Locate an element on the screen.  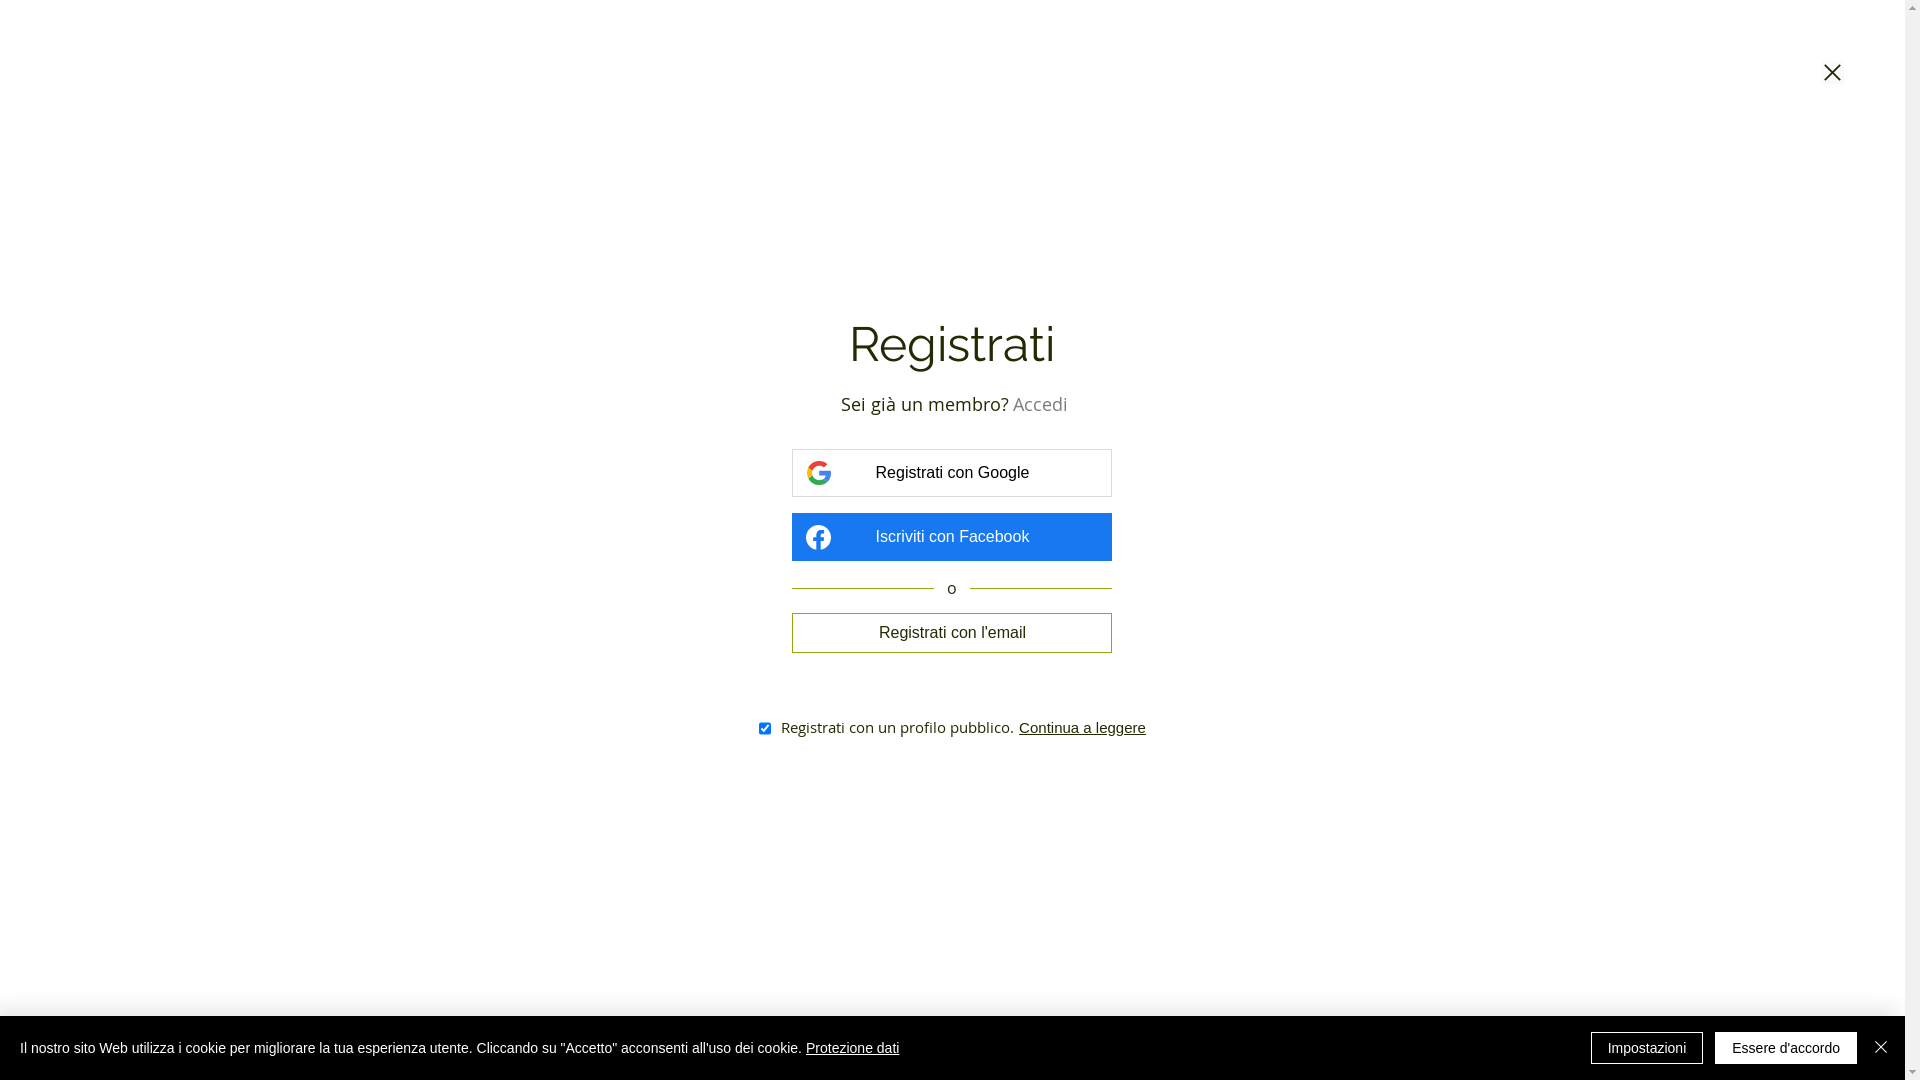
Iscriviti con Facebook is located at coordinates (952, 537).